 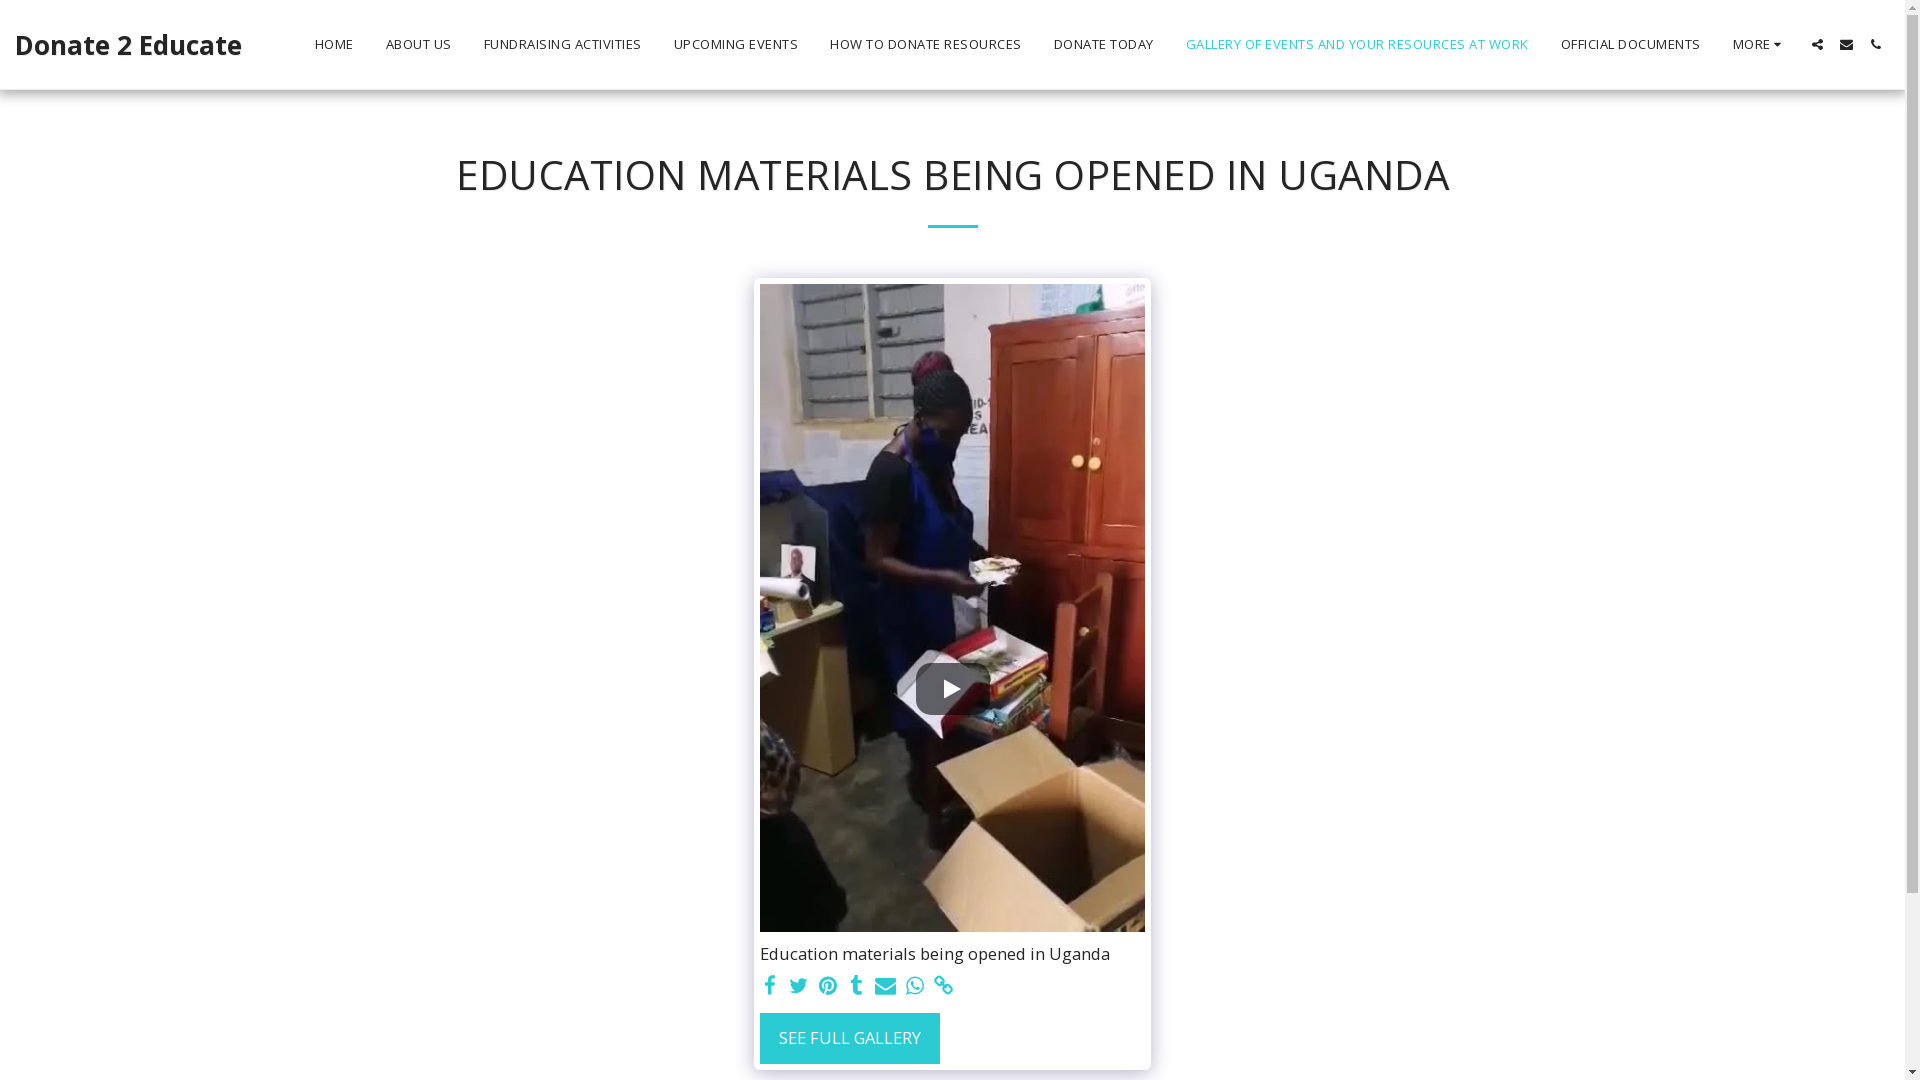 What do you see at coordinates (953, 688) in the screenshot?
I see ` ` at bounding box center [953, 688].